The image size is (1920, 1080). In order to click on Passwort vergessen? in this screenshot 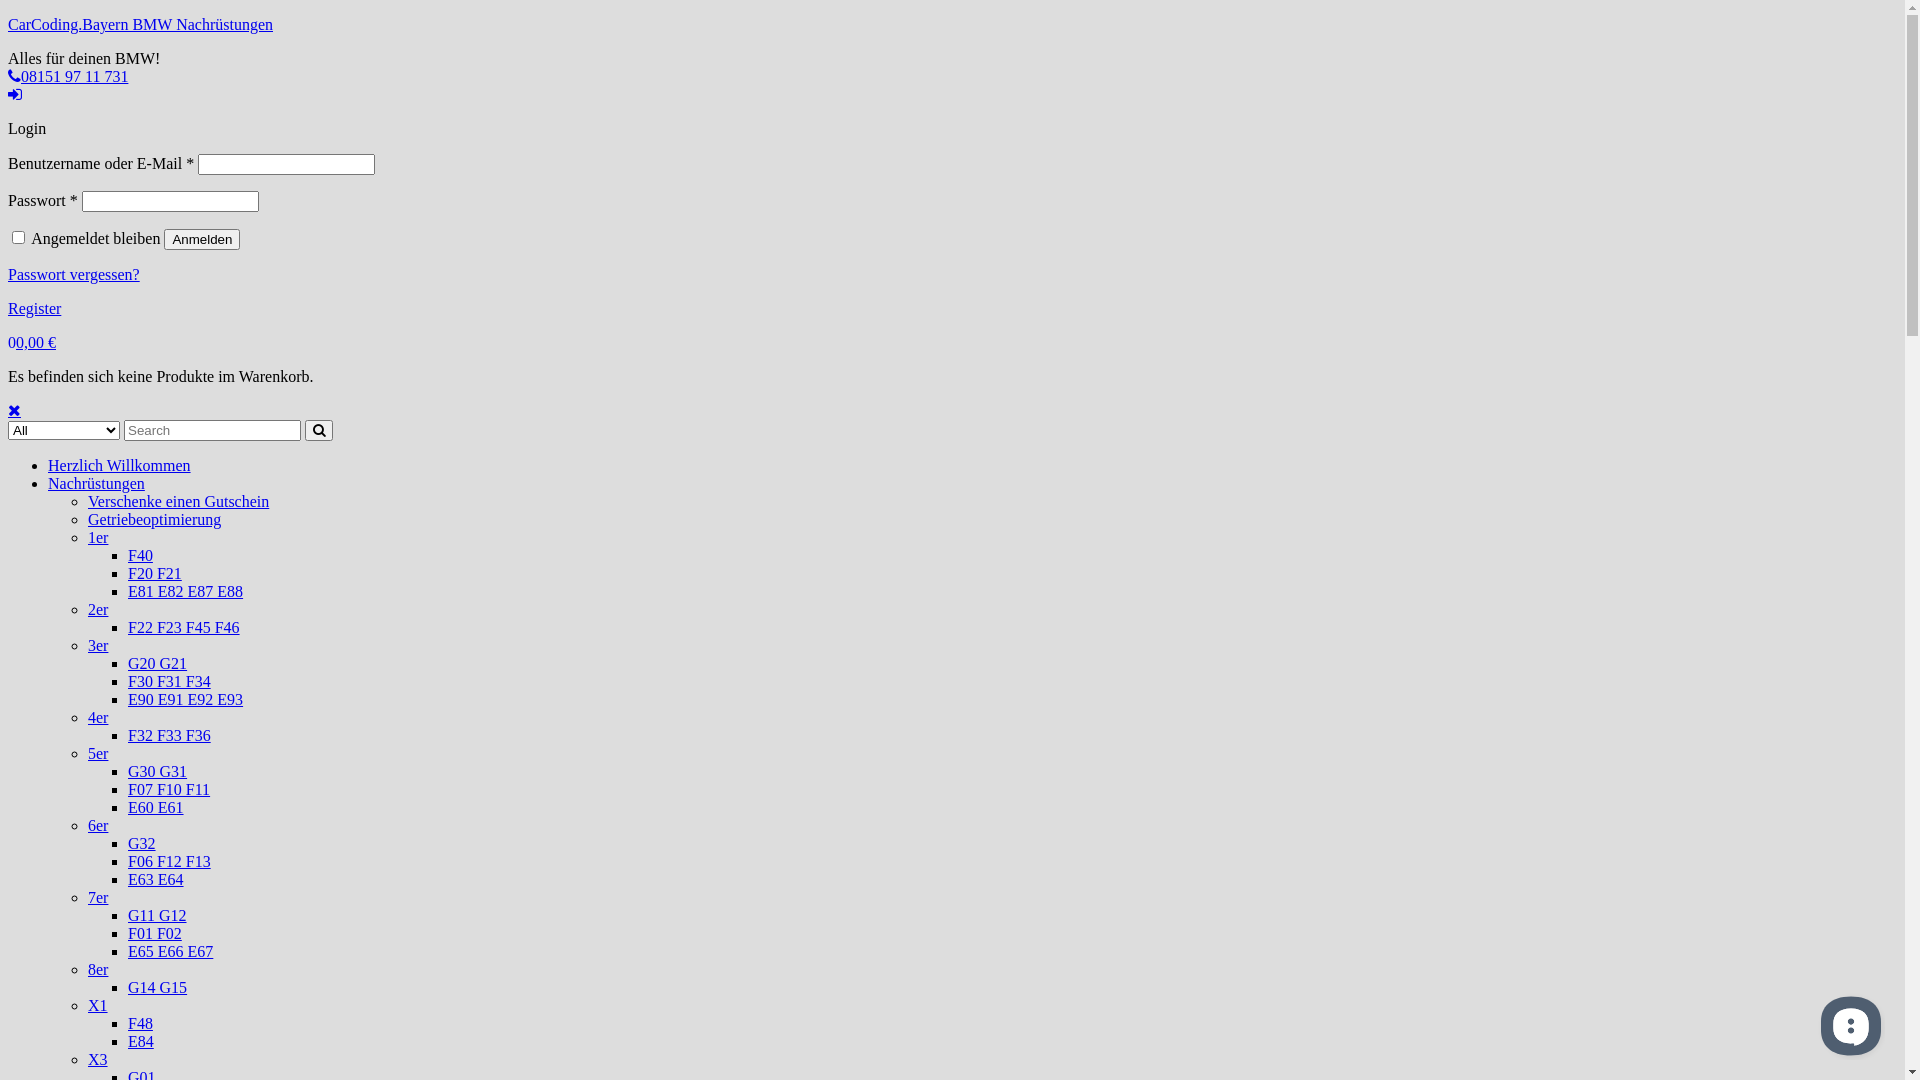, I will do `click(74, 274)`.